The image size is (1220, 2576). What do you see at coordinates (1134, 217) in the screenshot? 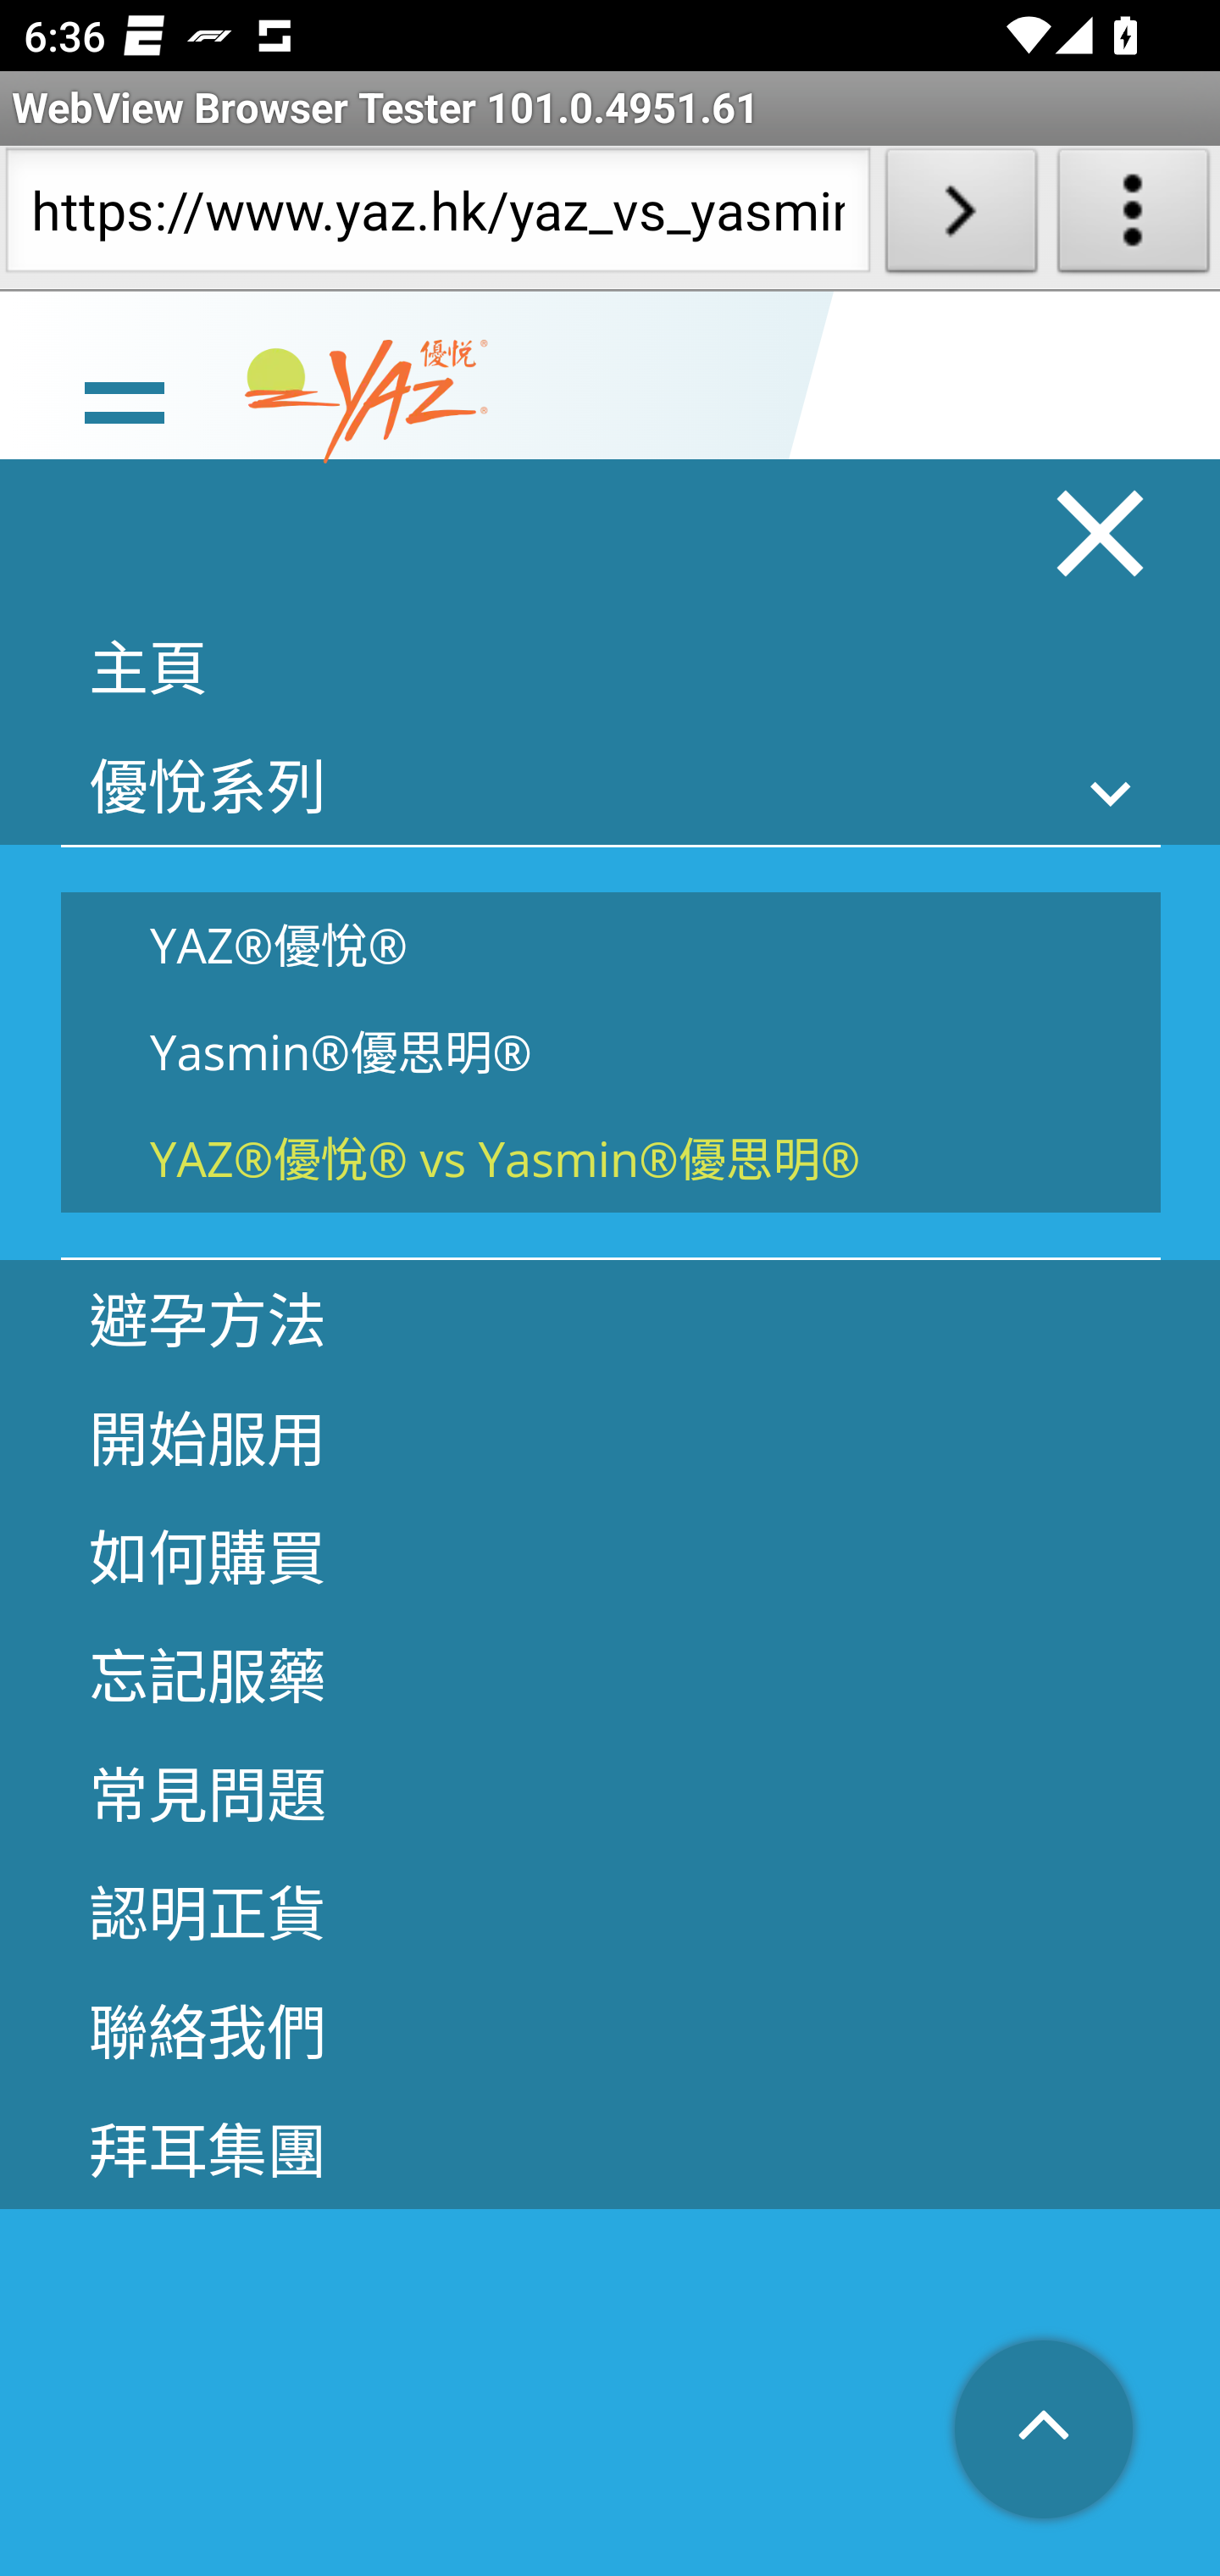
I see `About WebView` at bounding box center [1134, 217].